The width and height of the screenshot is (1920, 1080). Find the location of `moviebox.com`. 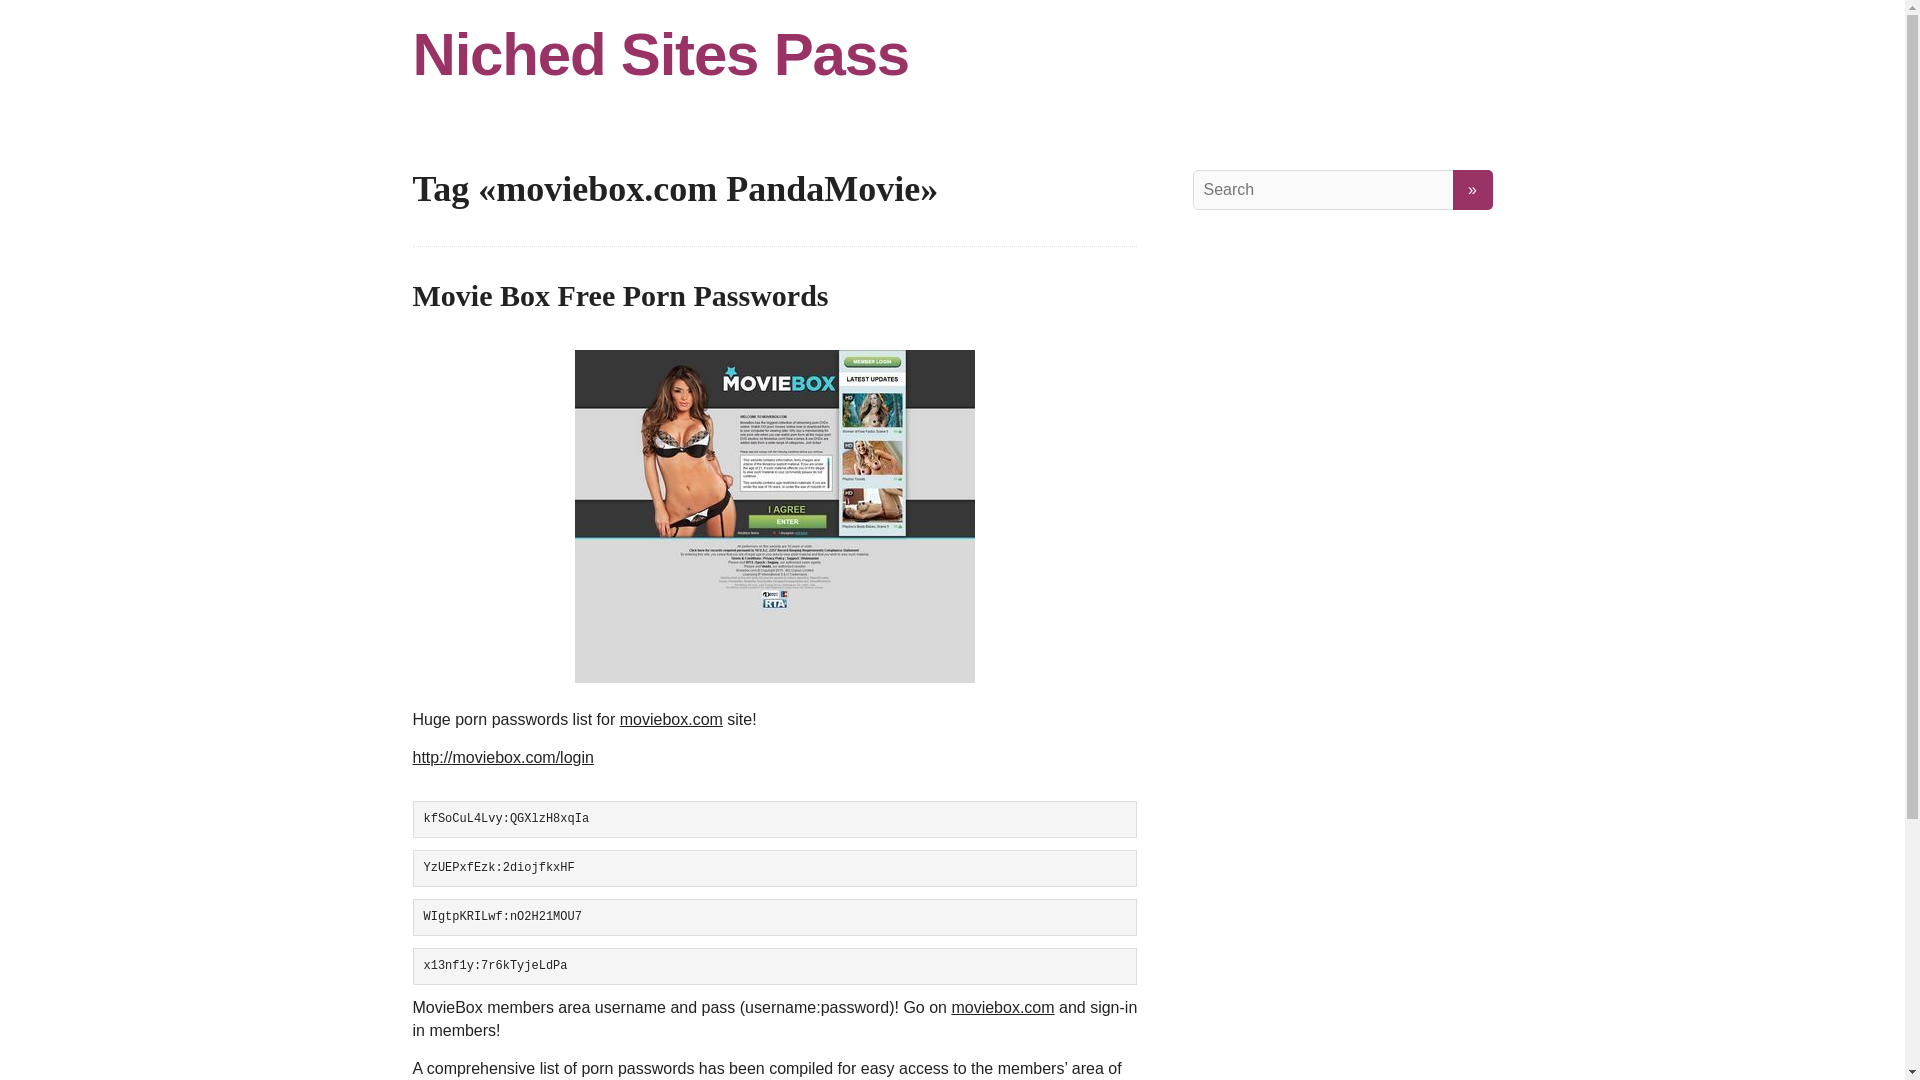

moviebox.com is located at coordinates (1002, 1008).